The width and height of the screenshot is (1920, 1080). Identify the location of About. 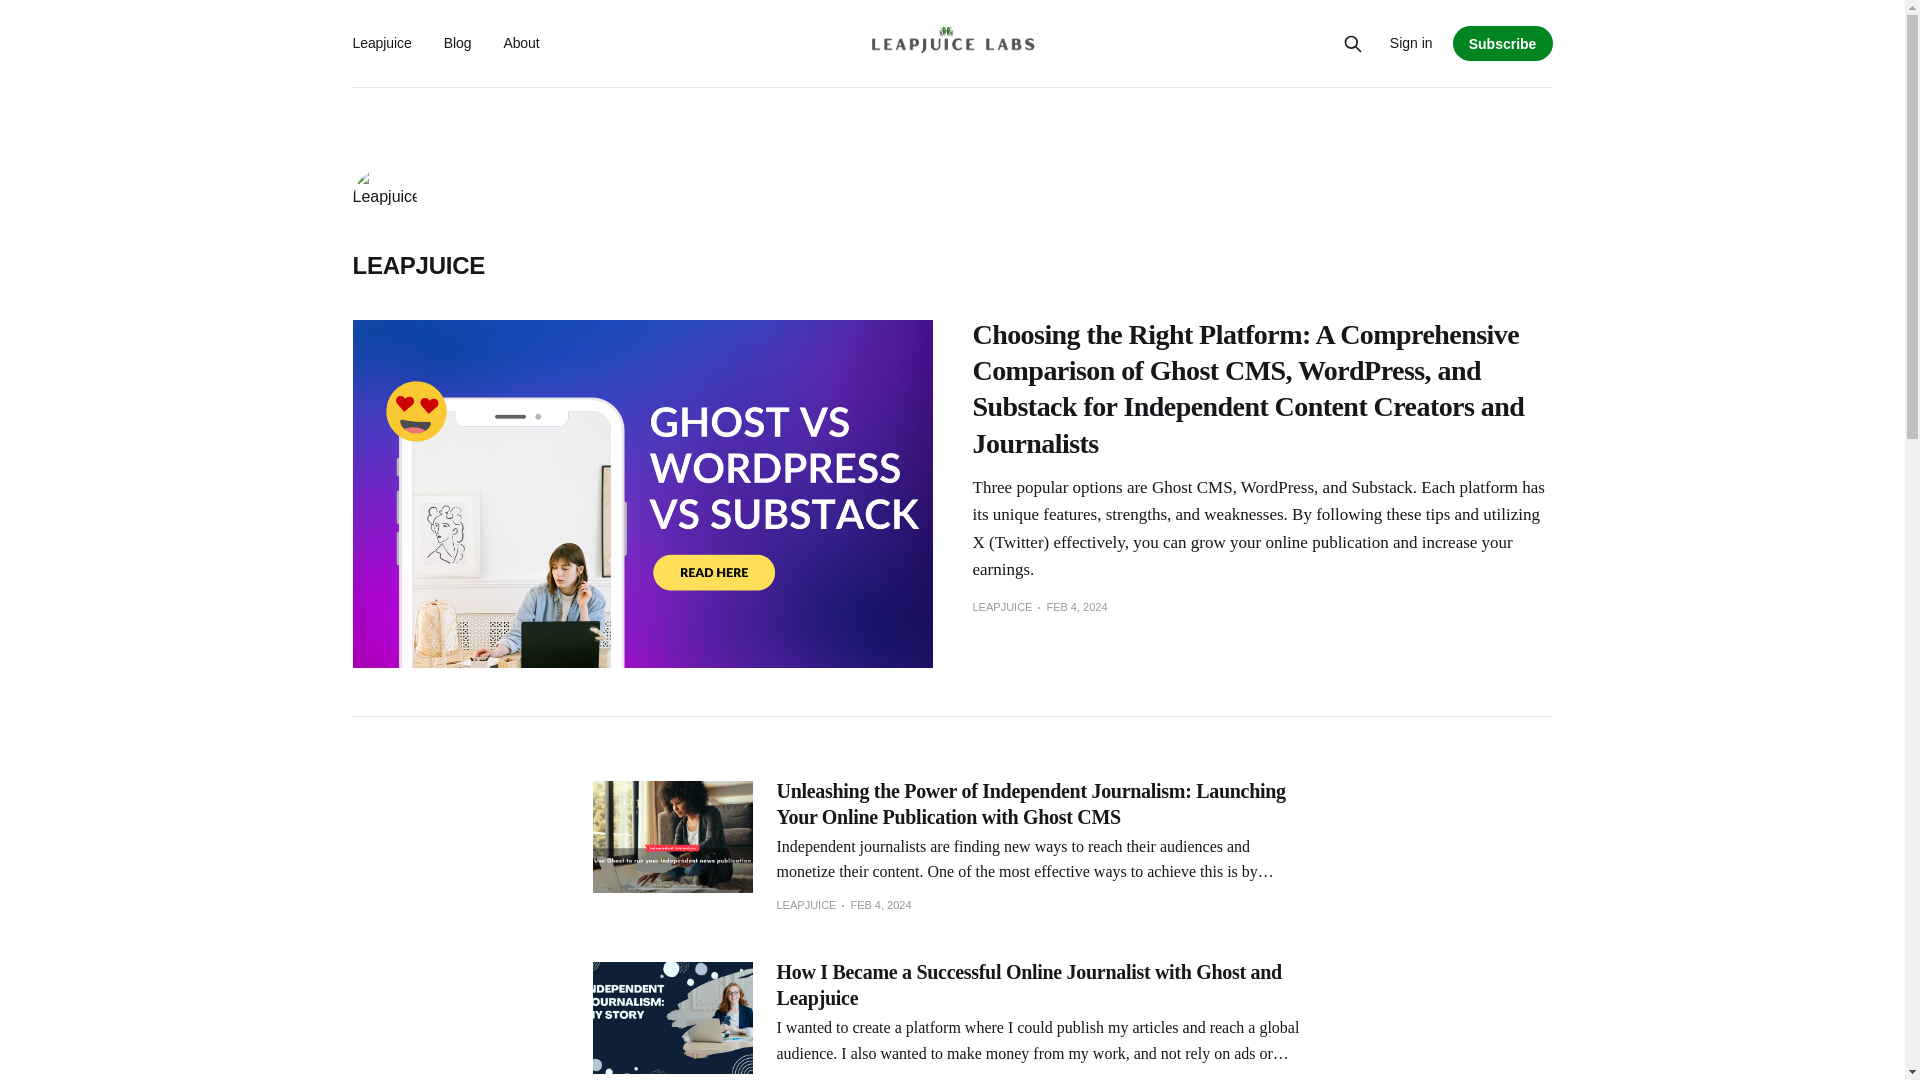
(521, 42).